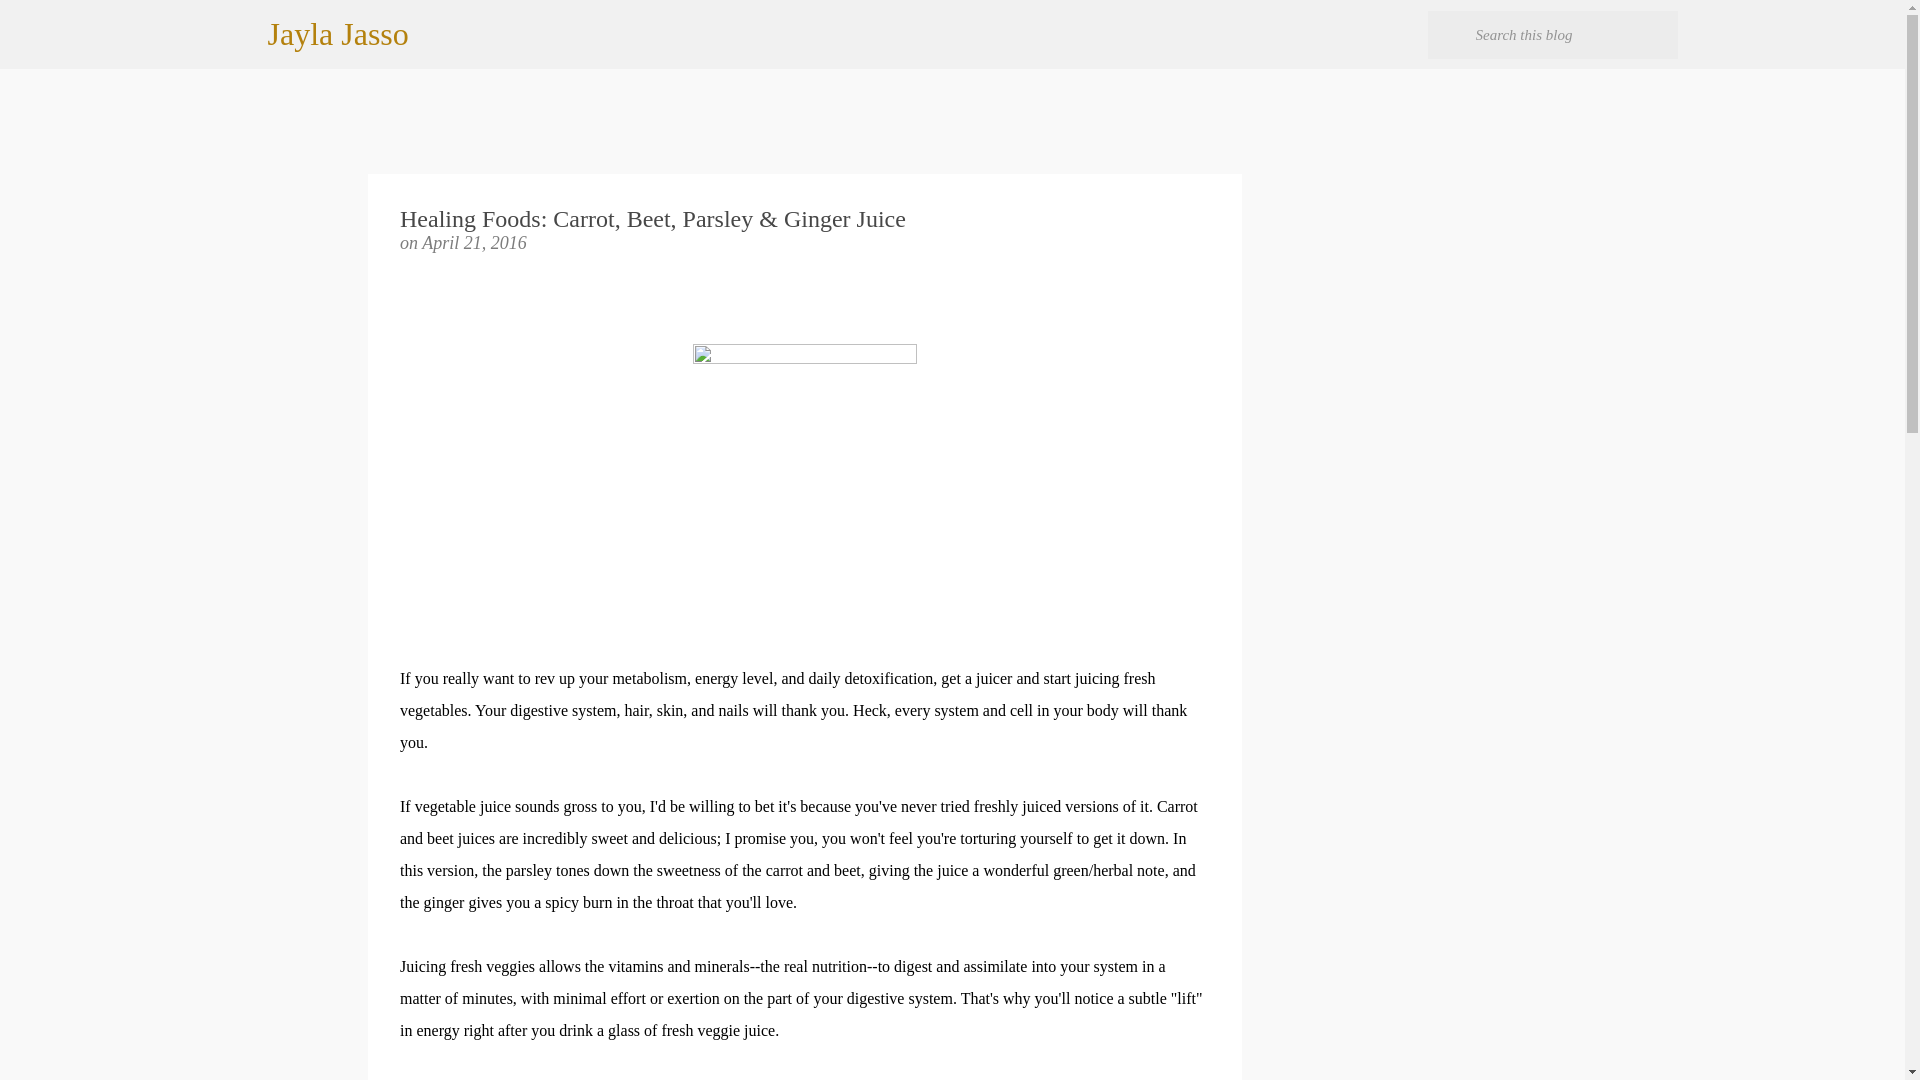 The image size is (1920, 1080). Describe the element at coordinates (474, 242) in the screenshot. I see `permanent link` at that location.